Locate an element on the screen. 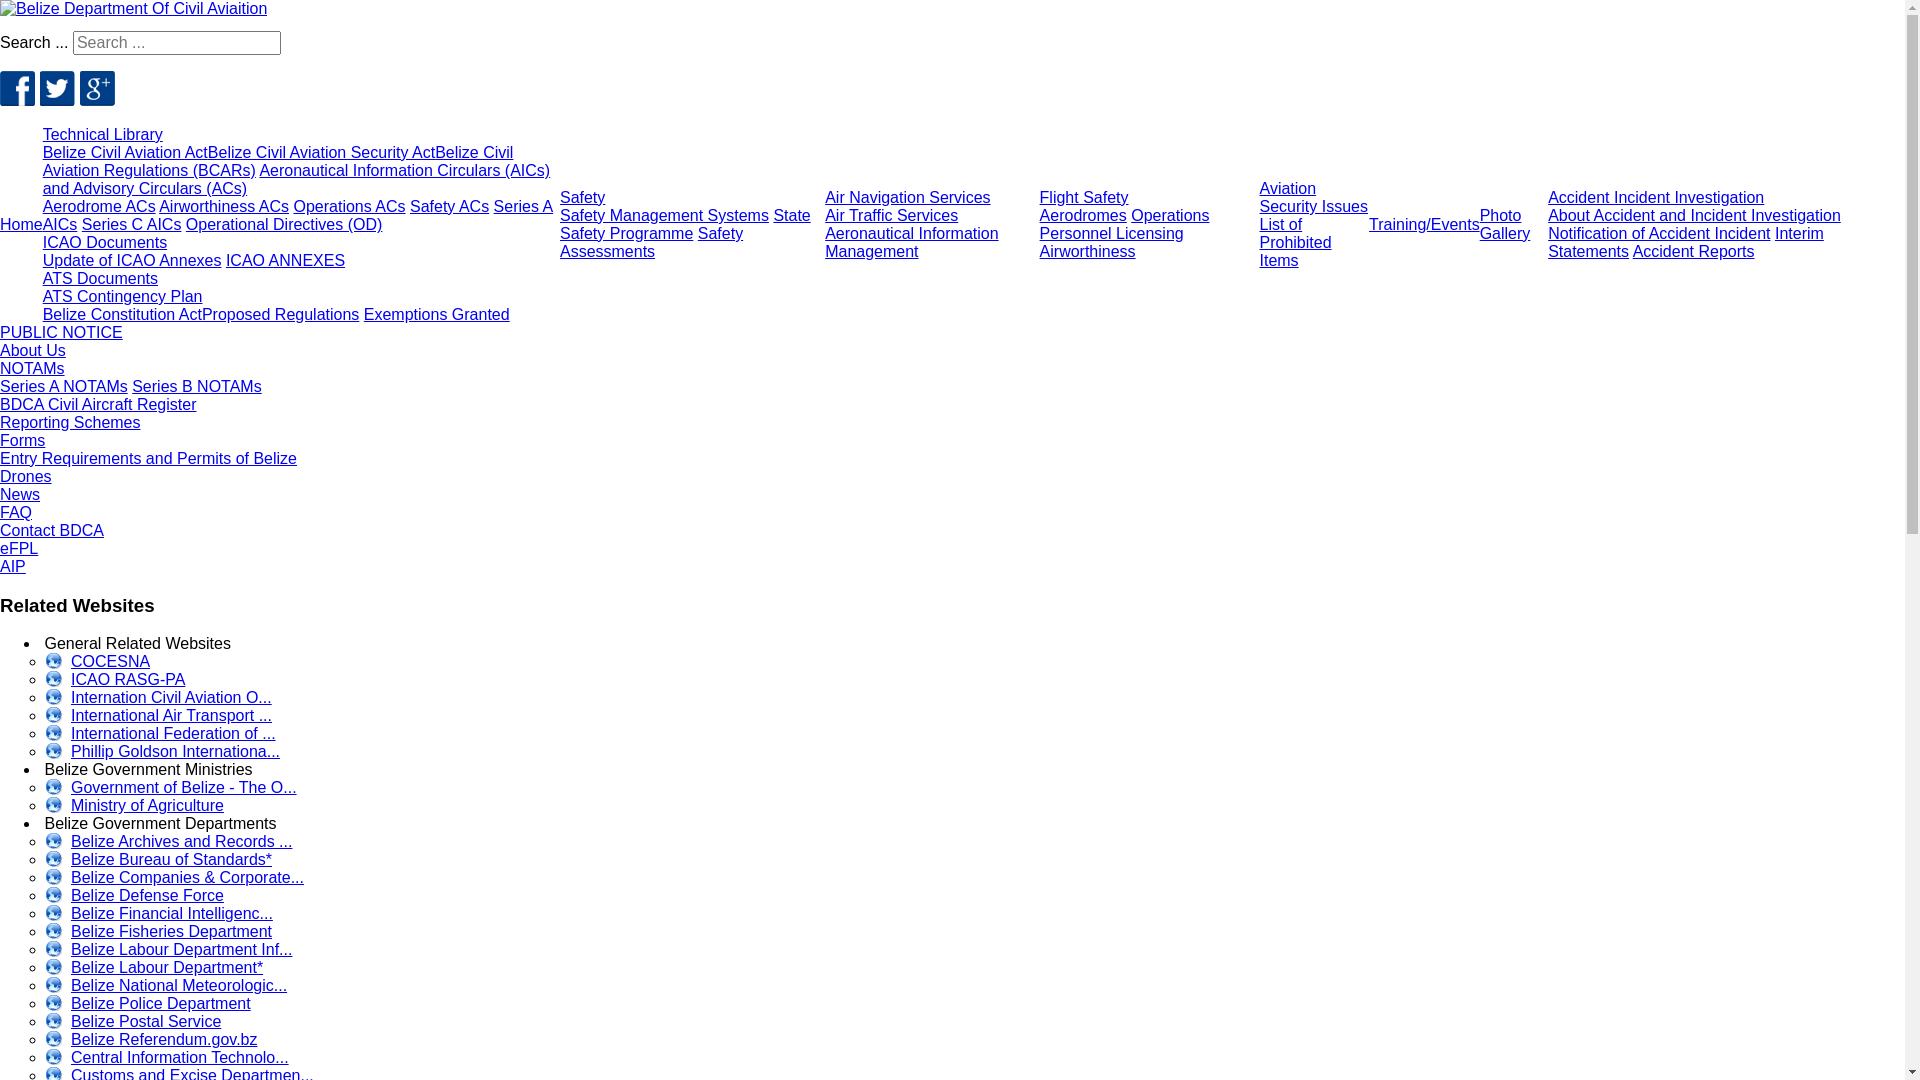 The height and width of the screenshot is (1080, 1920). Airworthiness is located at coordinates (1088, 252).